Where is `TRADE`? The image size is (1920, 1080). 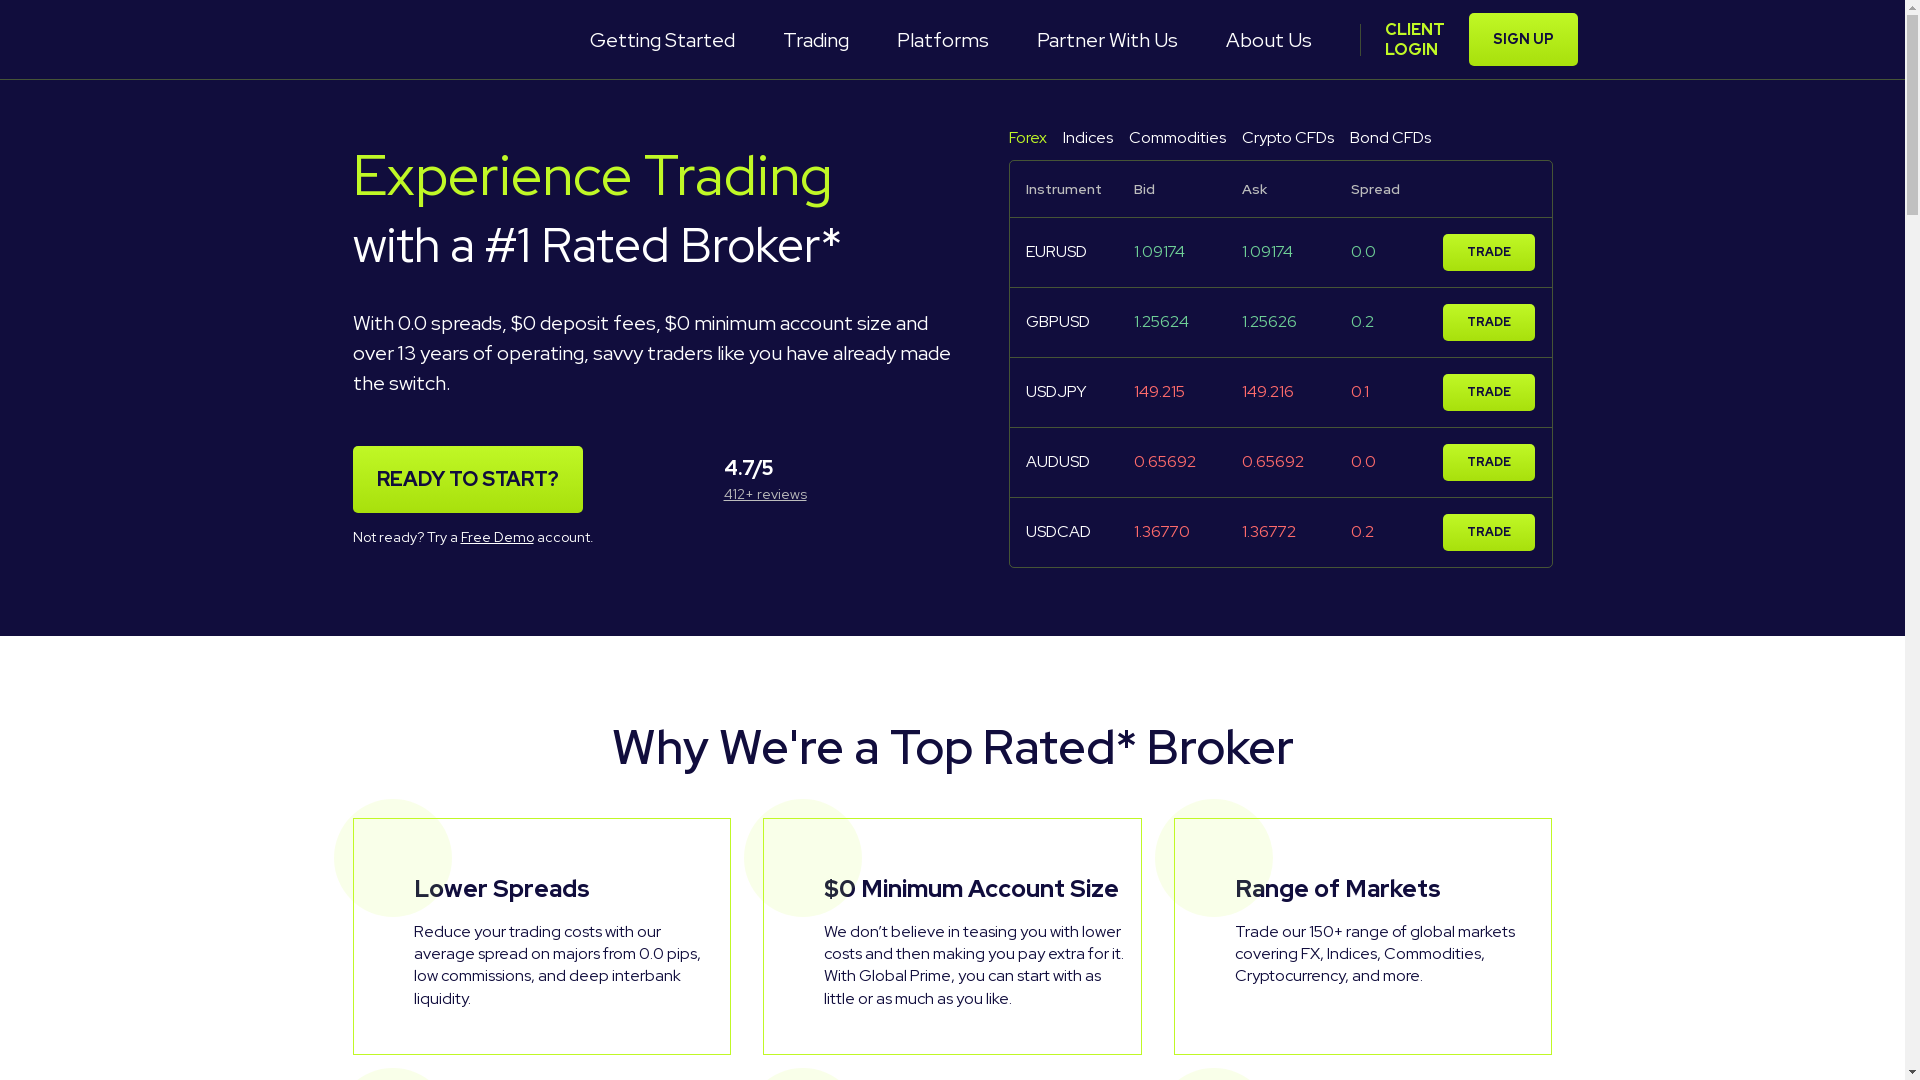
TRADE is located at coordinates (1489, 392).